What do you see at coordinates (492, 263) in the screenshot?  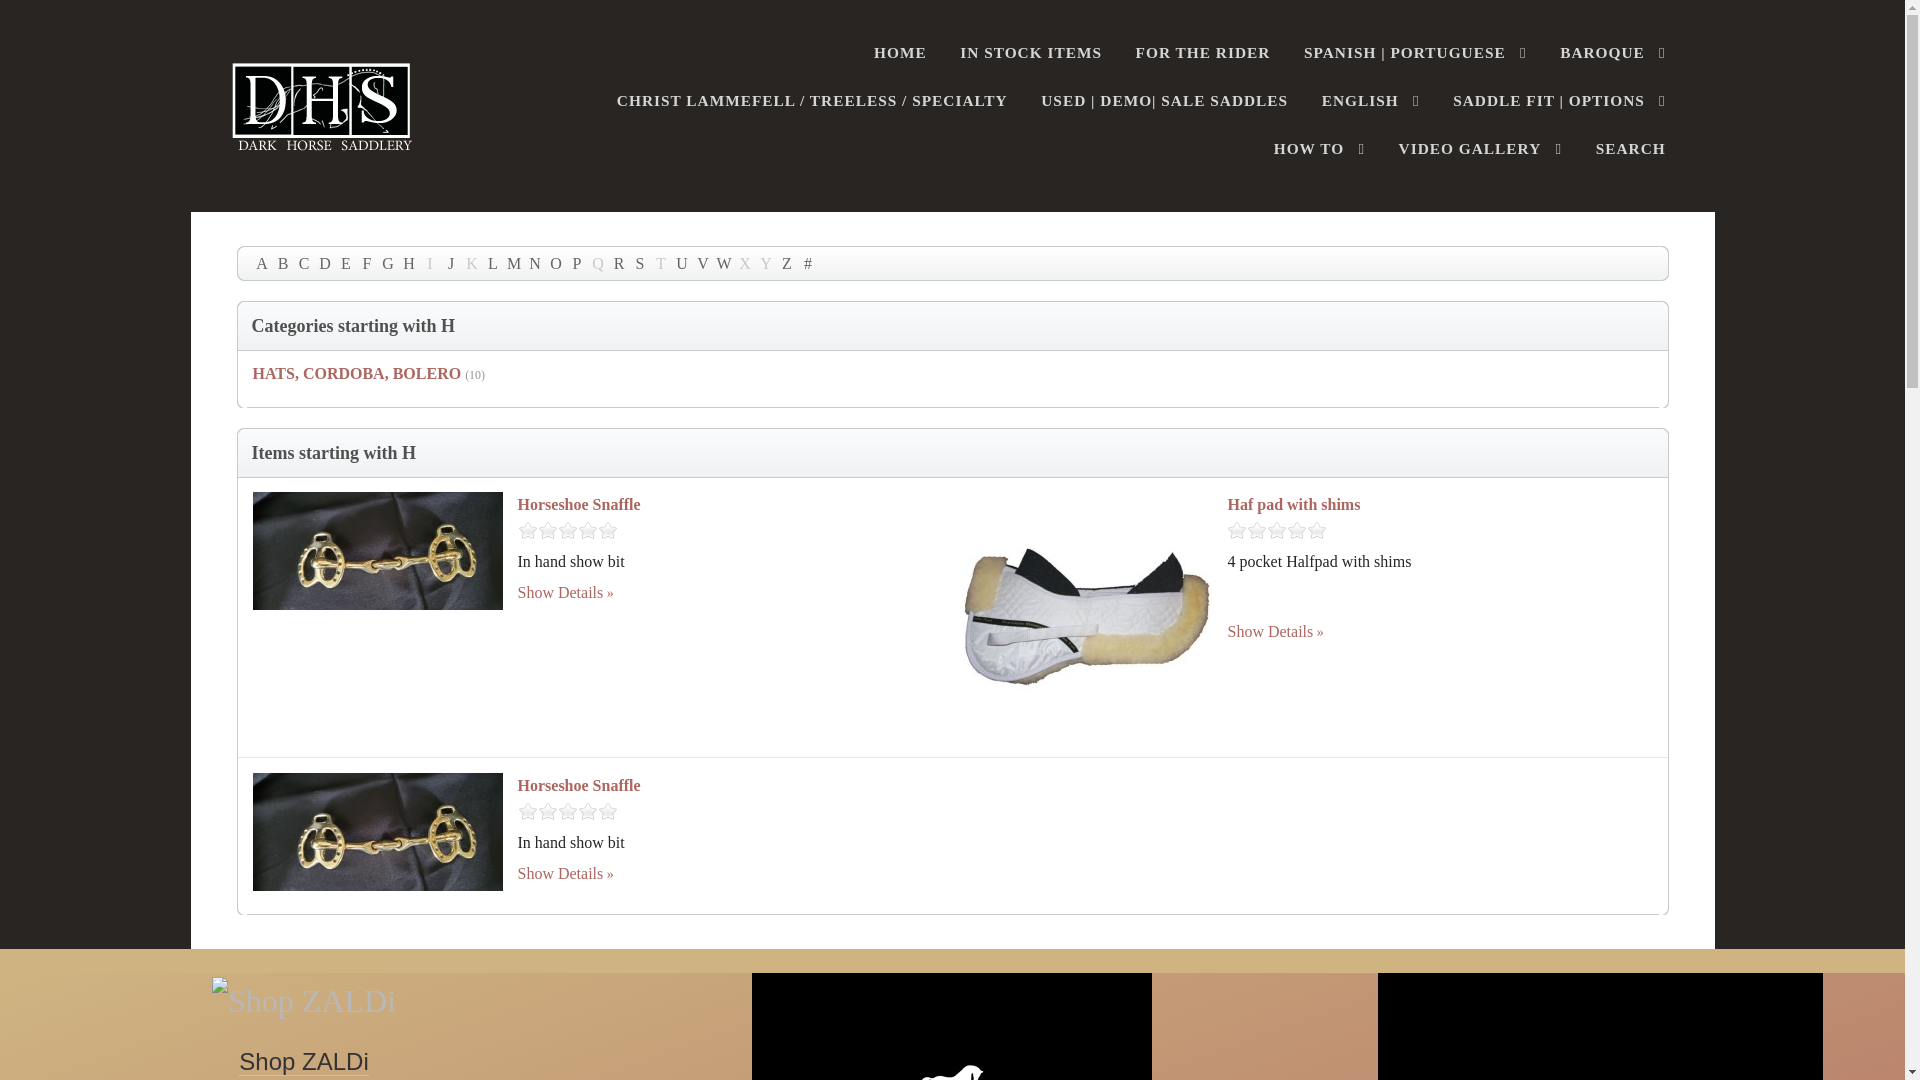 I see `l` at bounding box center [492, 263].